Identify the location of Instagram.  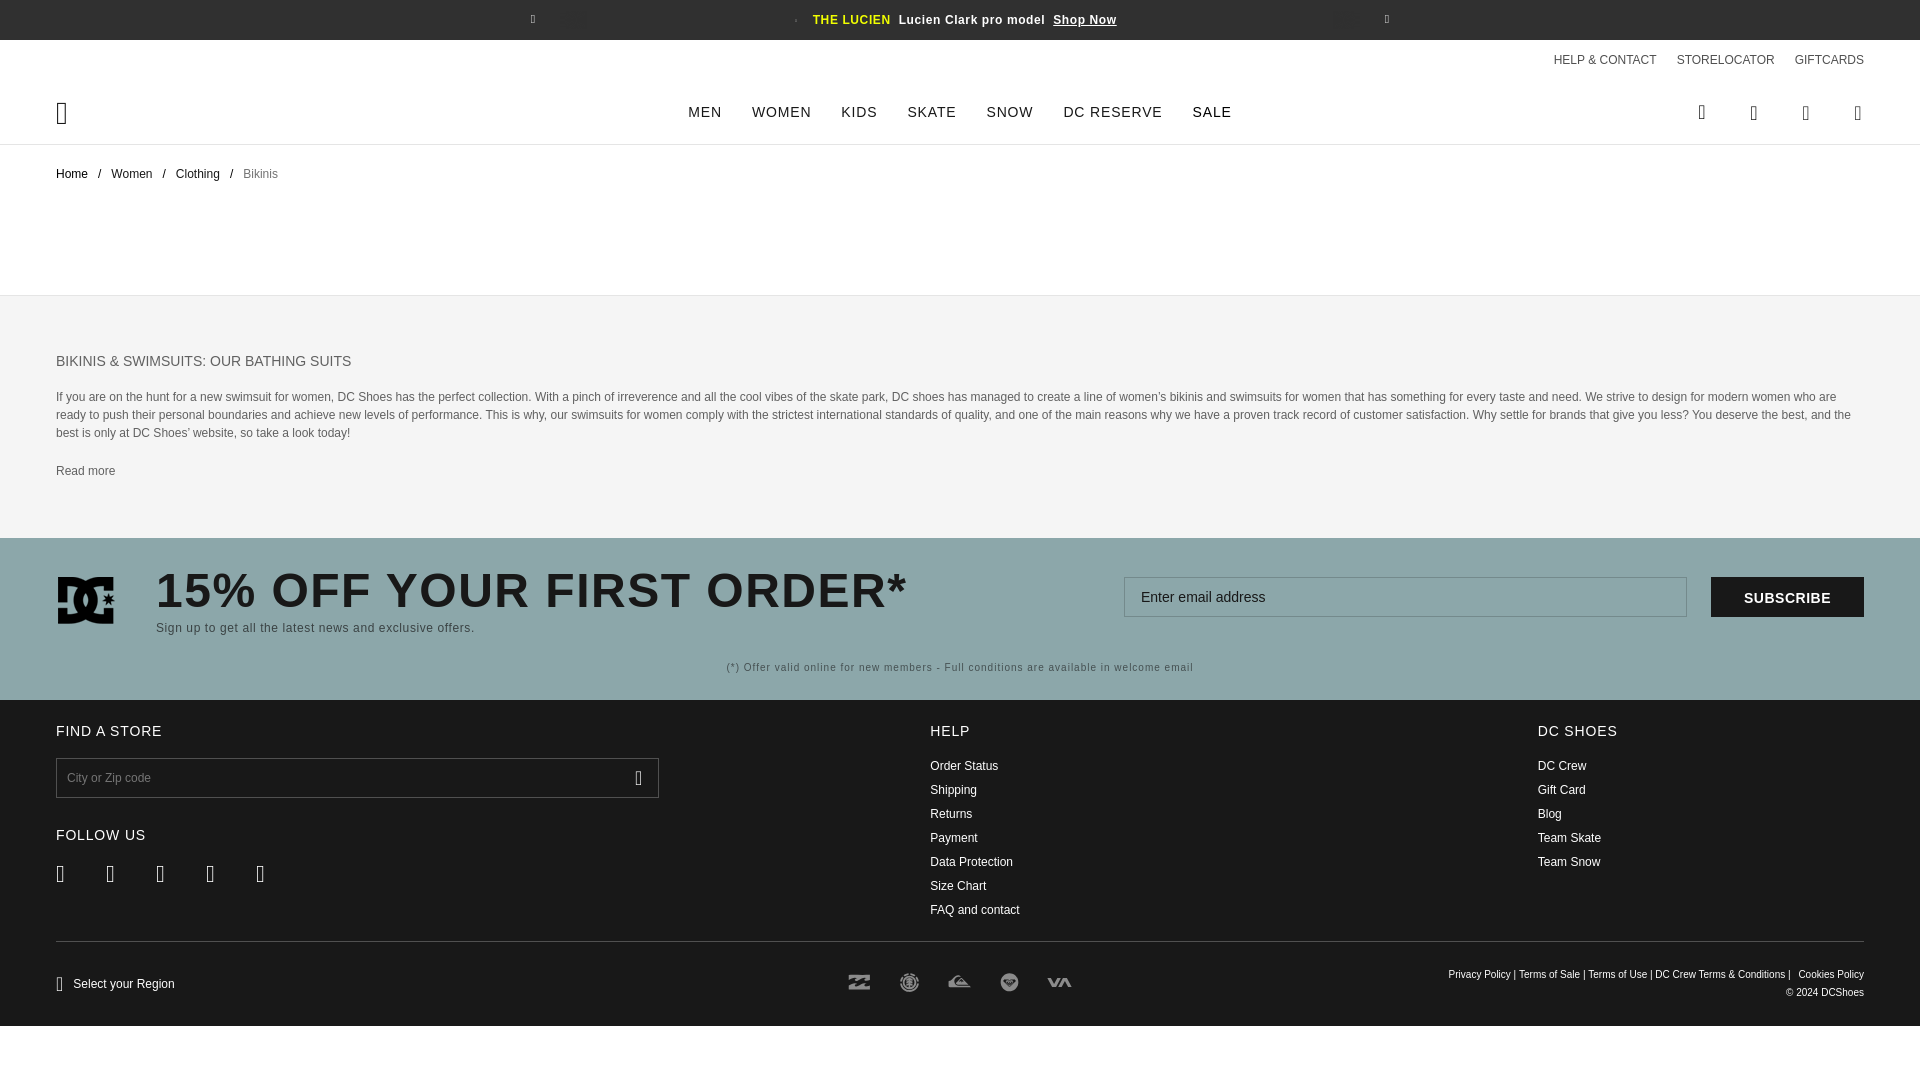
(180, 873).